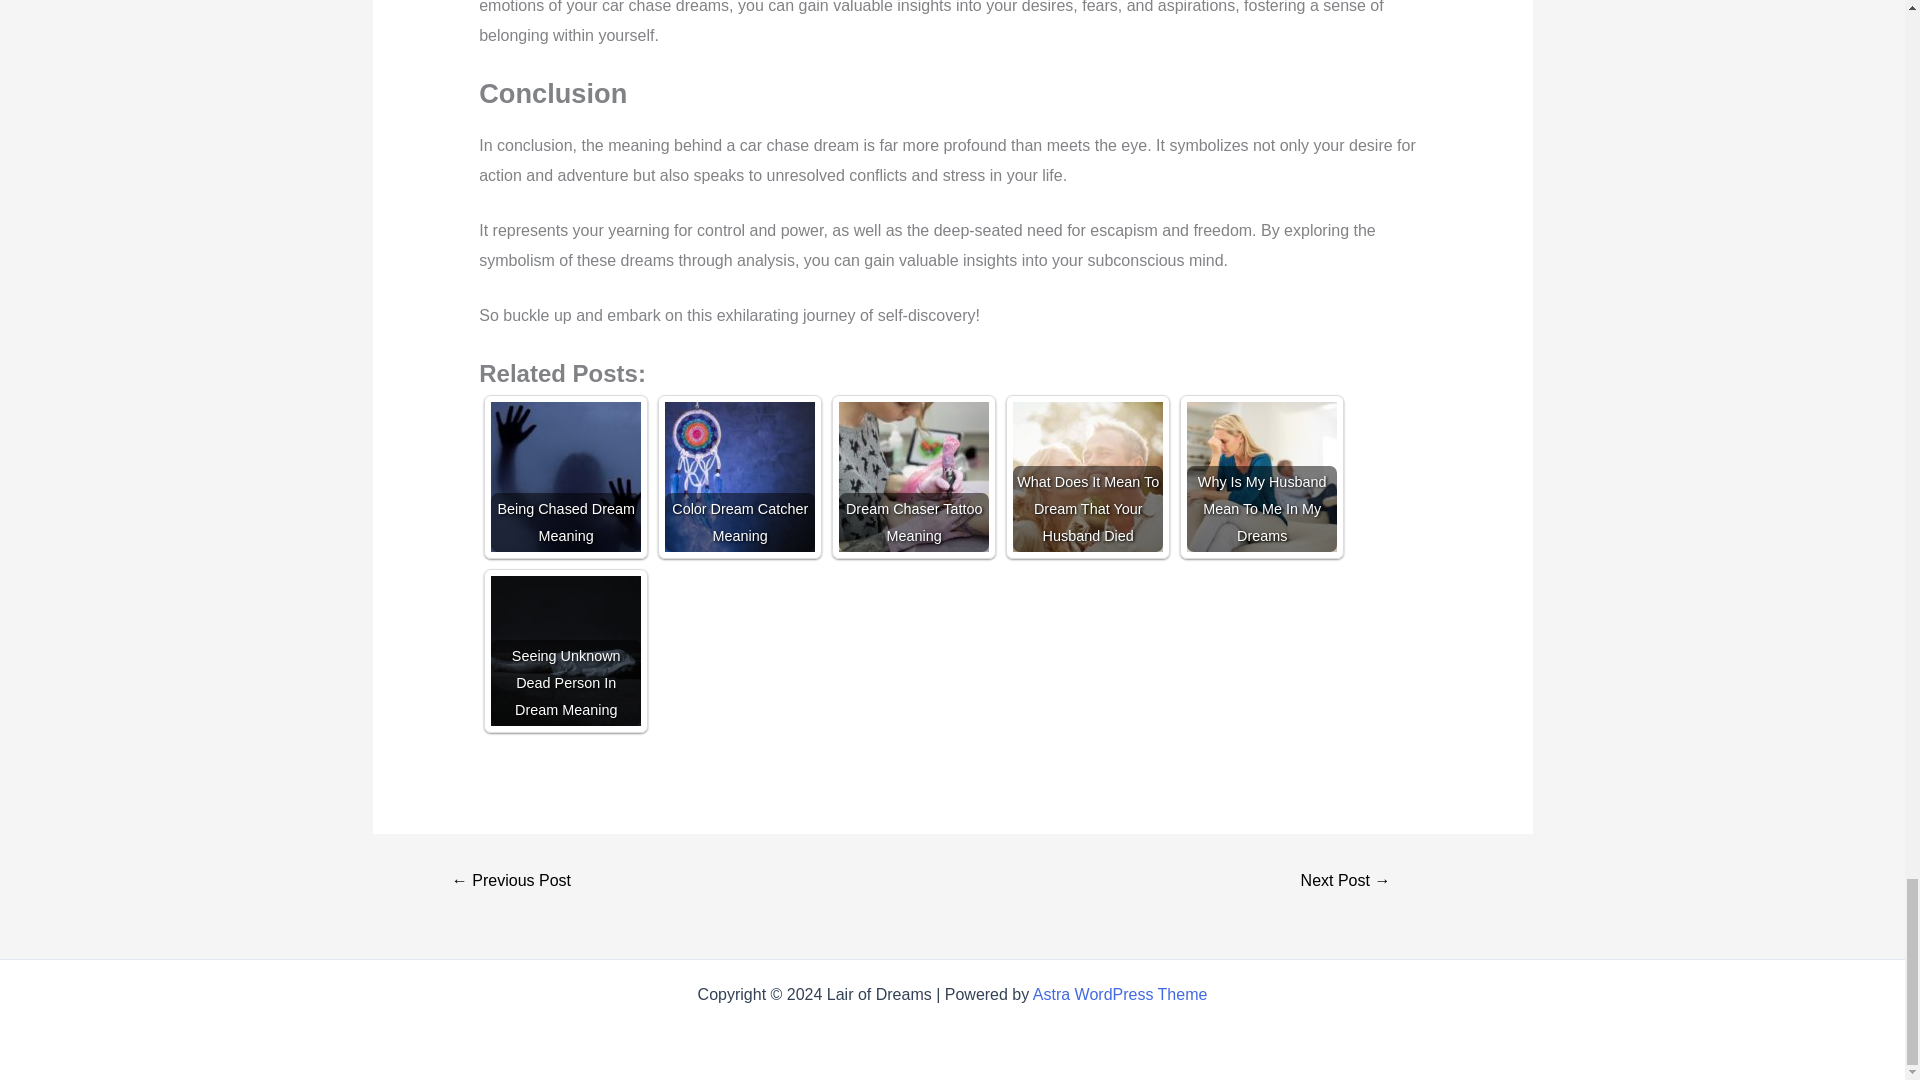 The width and height of the screenshot is (1920, 1080). I want to click on Dream Chaser Tattoo Meaning, so click(914, 476).